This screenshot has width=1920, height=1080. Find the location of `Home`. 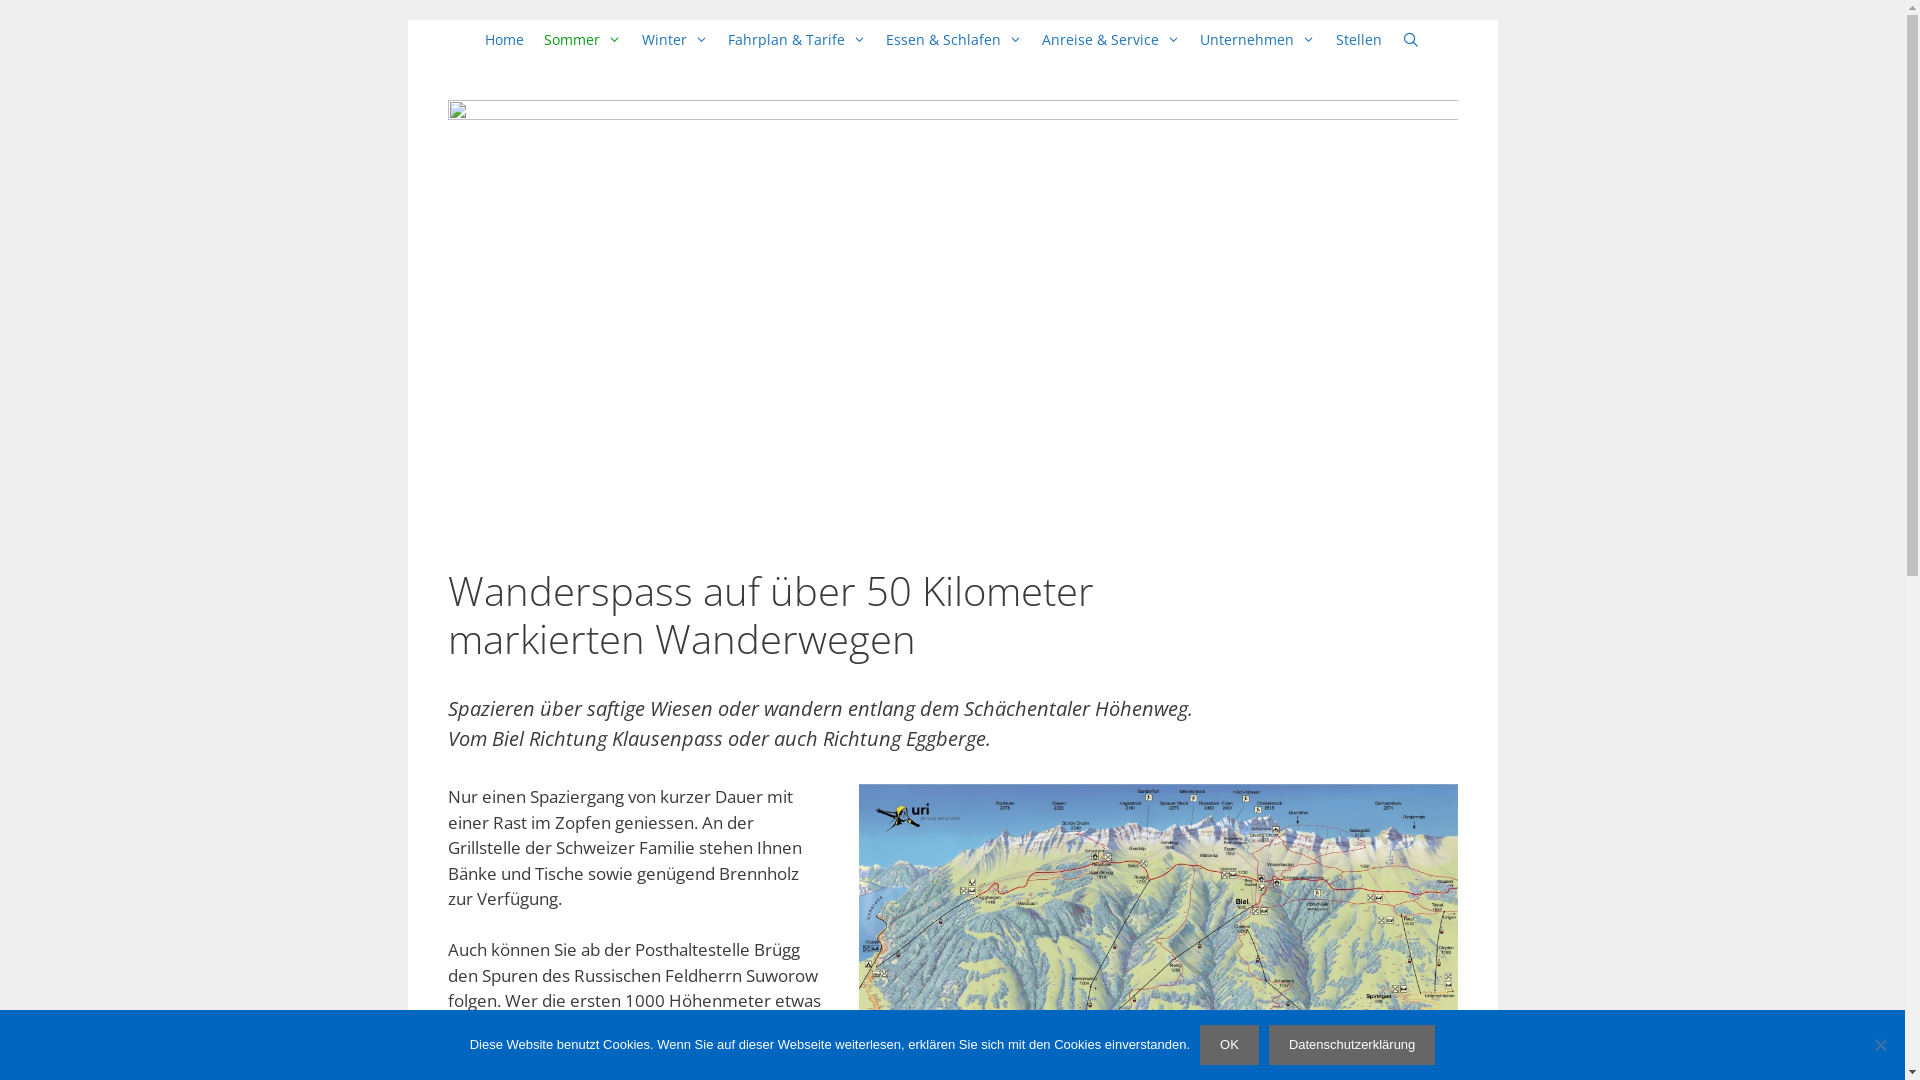

Home is located at coordinates (504, 40).